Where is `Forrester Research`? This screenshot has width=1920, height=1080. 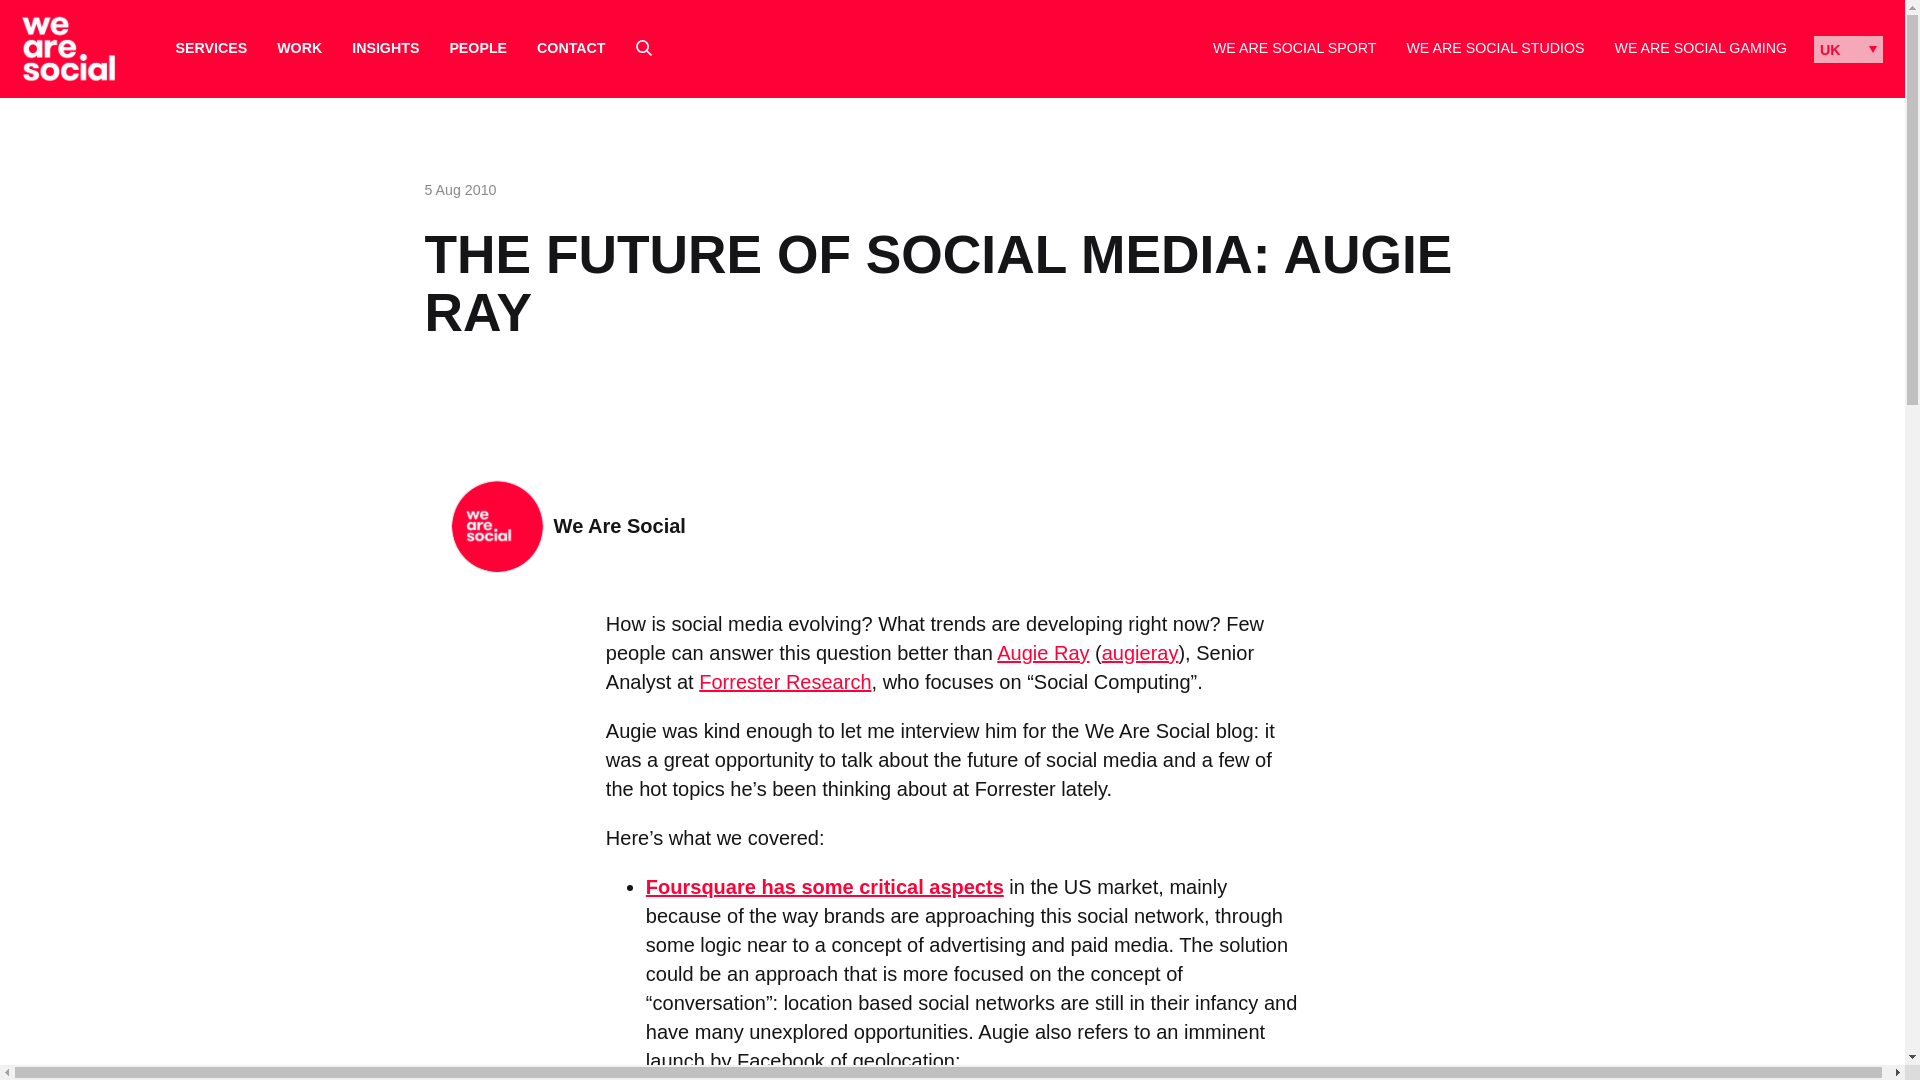
Forrester Research is located at coordinates (784, 682).